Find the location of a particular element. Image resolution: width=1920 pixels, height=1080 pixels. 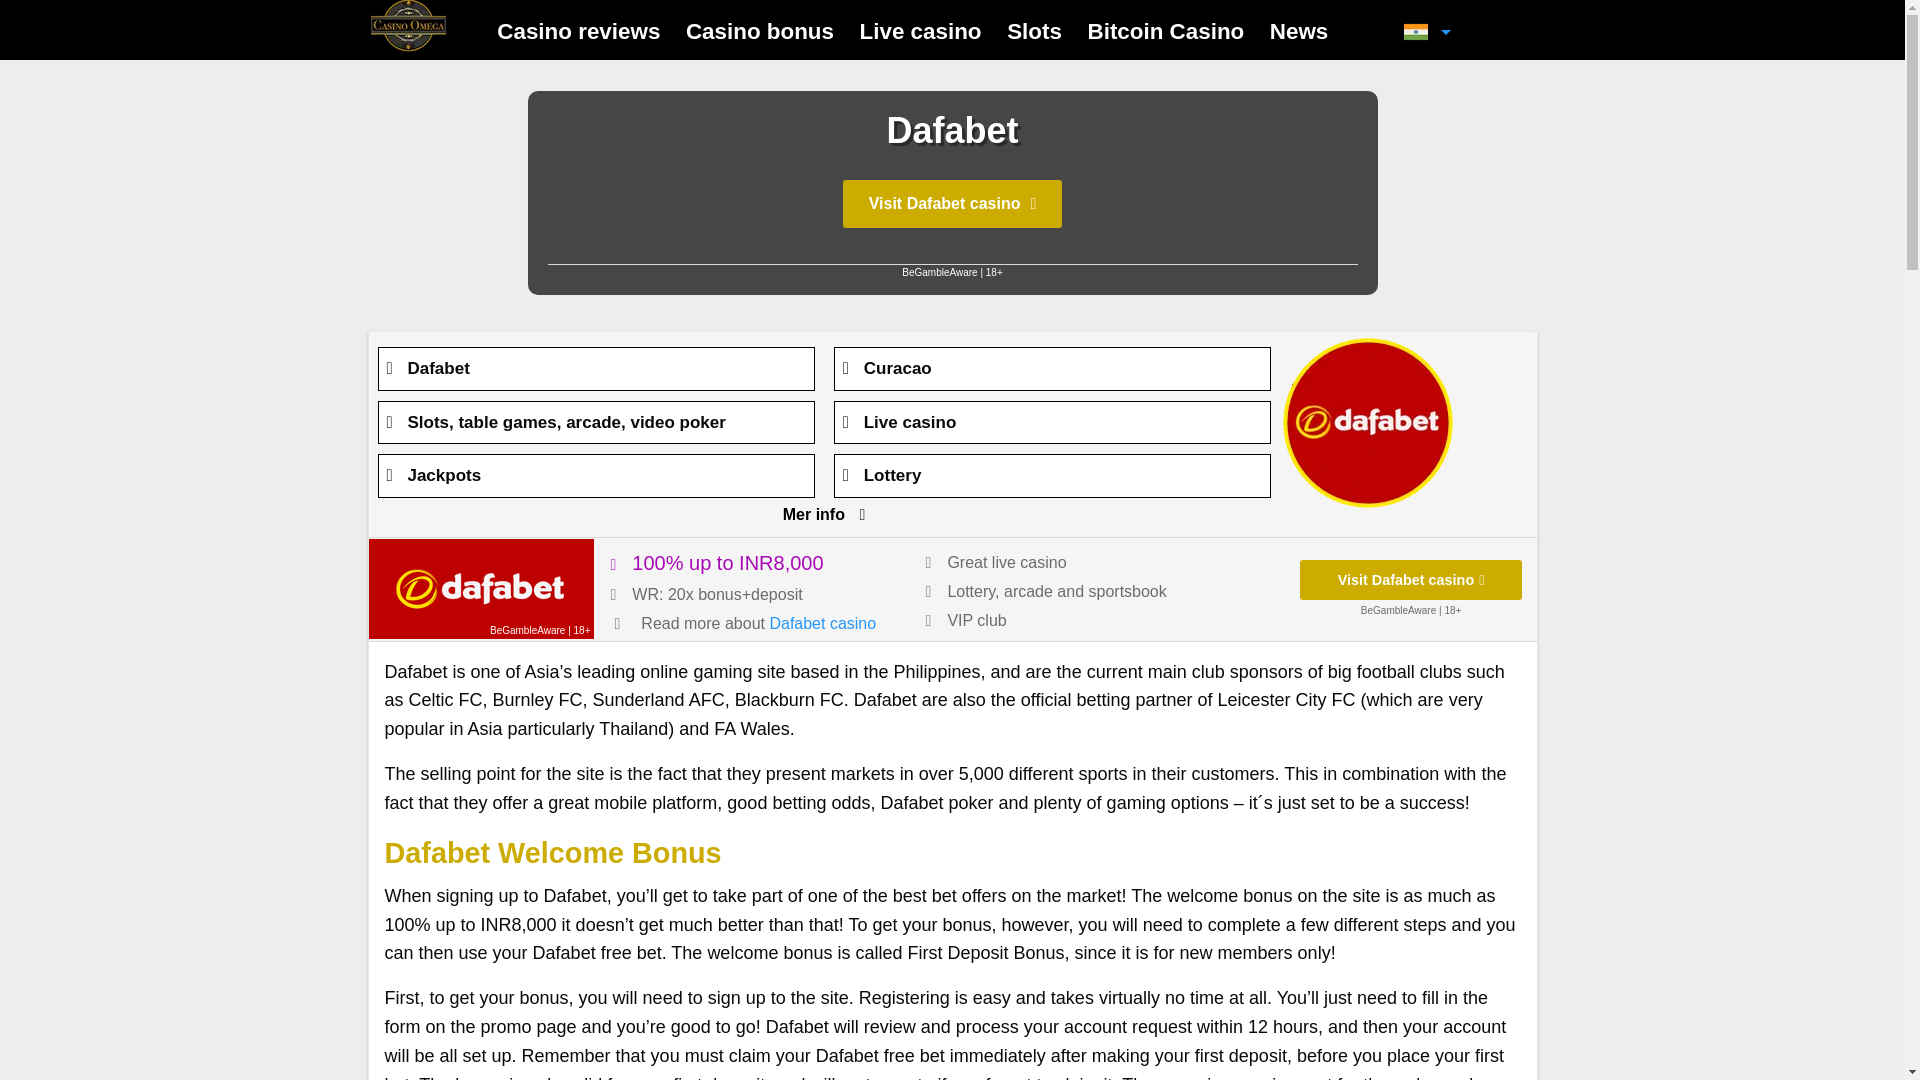

News is located at coordinates (1298, 32).